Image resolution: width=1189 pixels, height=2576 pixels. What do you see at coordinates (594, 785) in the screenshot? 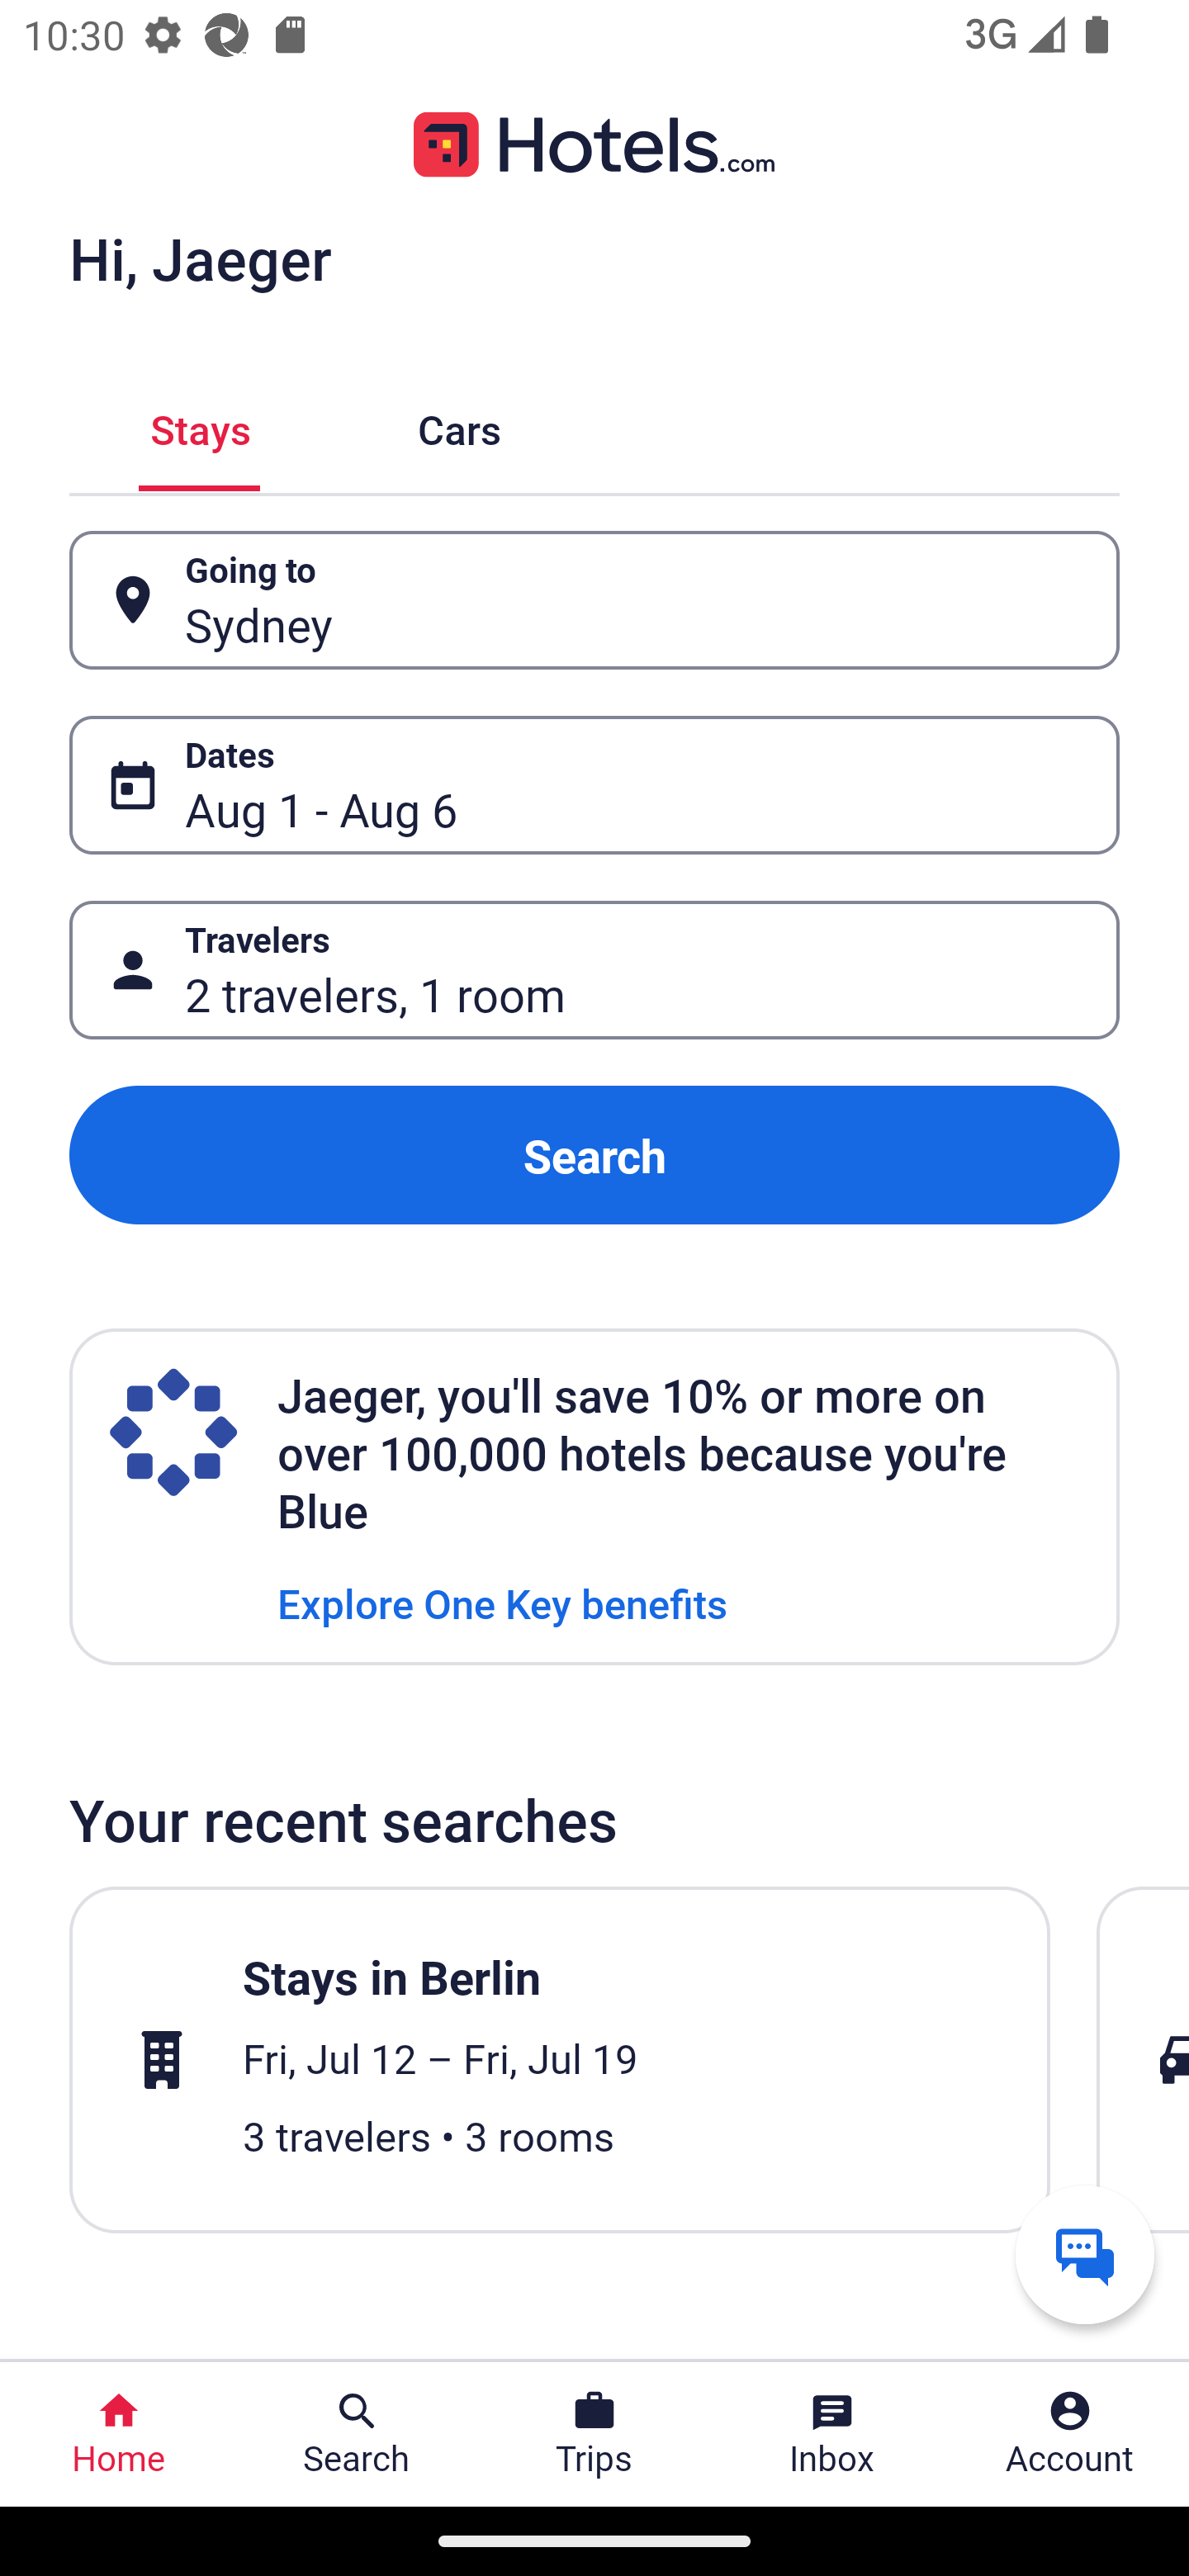
I see `Dates Button Aug 1 - Aug 6` at bounding box center [594, 785].